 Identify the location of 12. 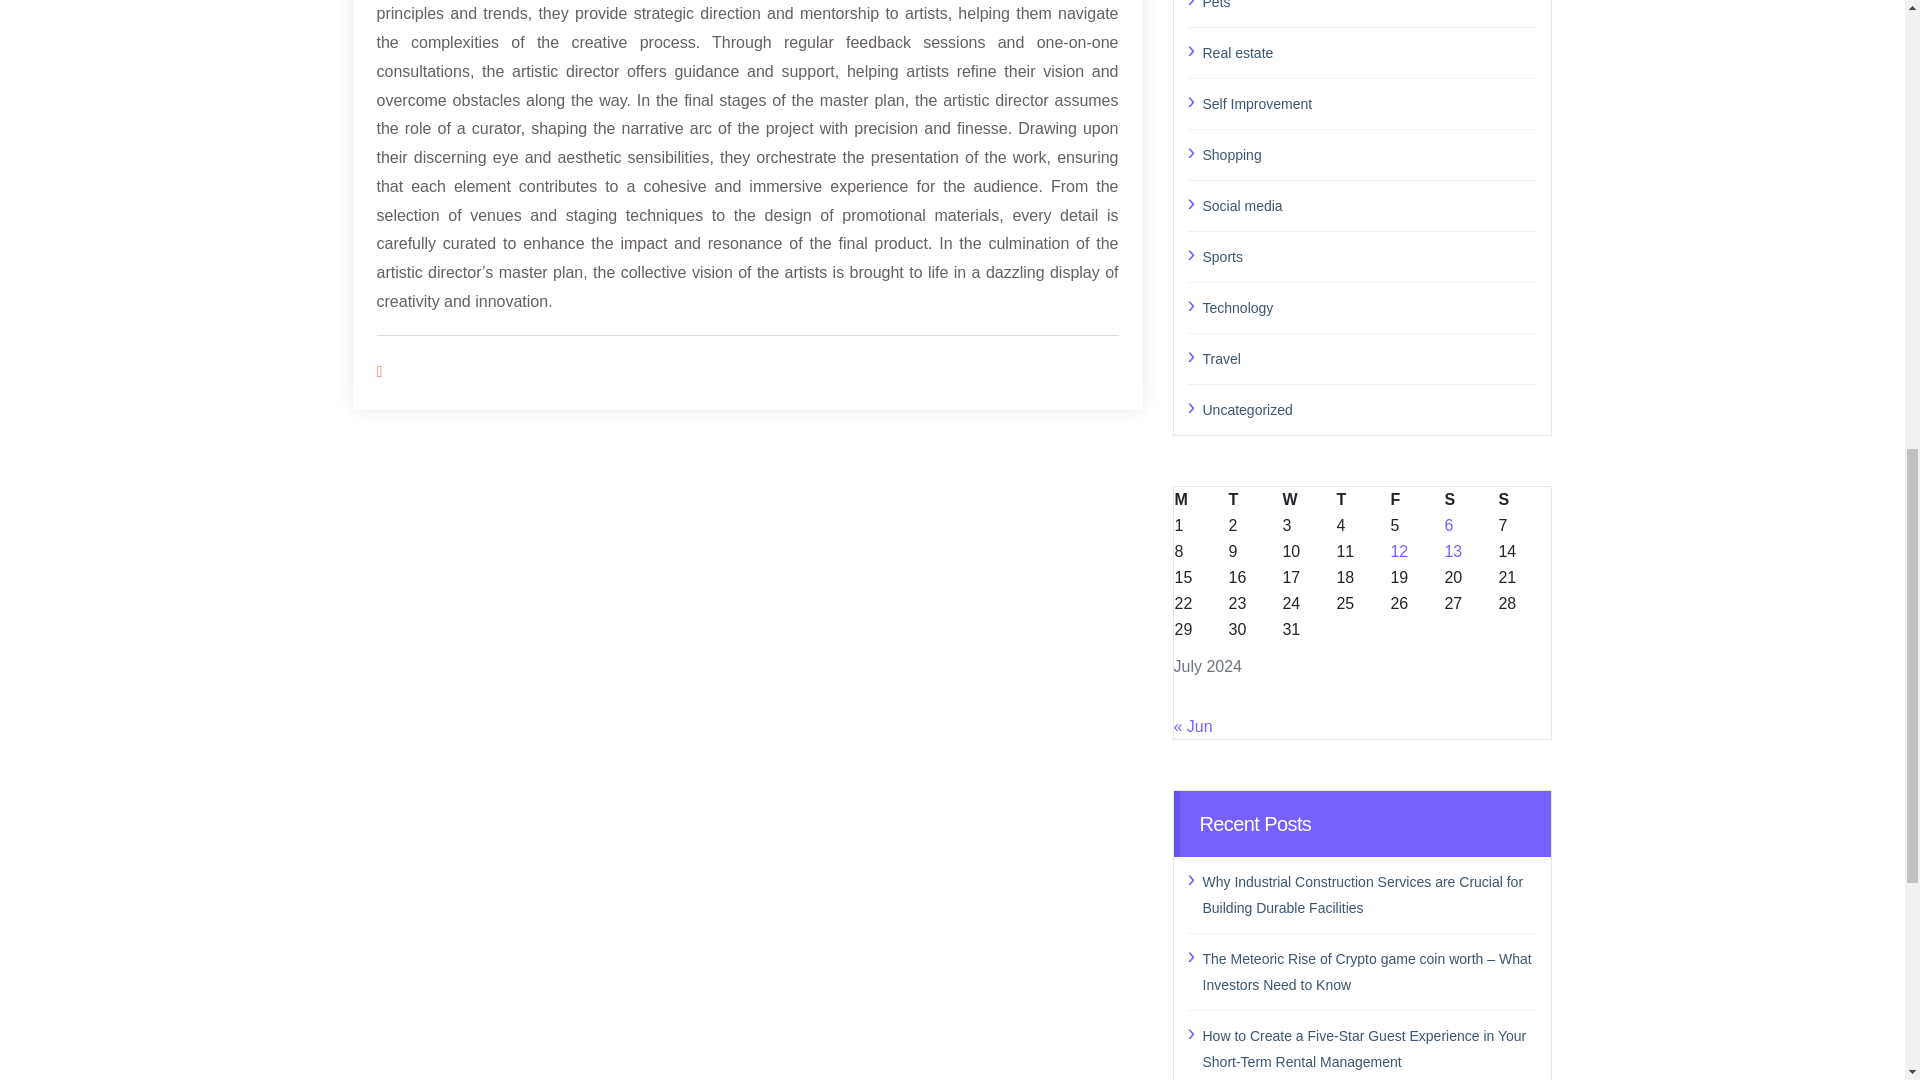
(1398, 550).